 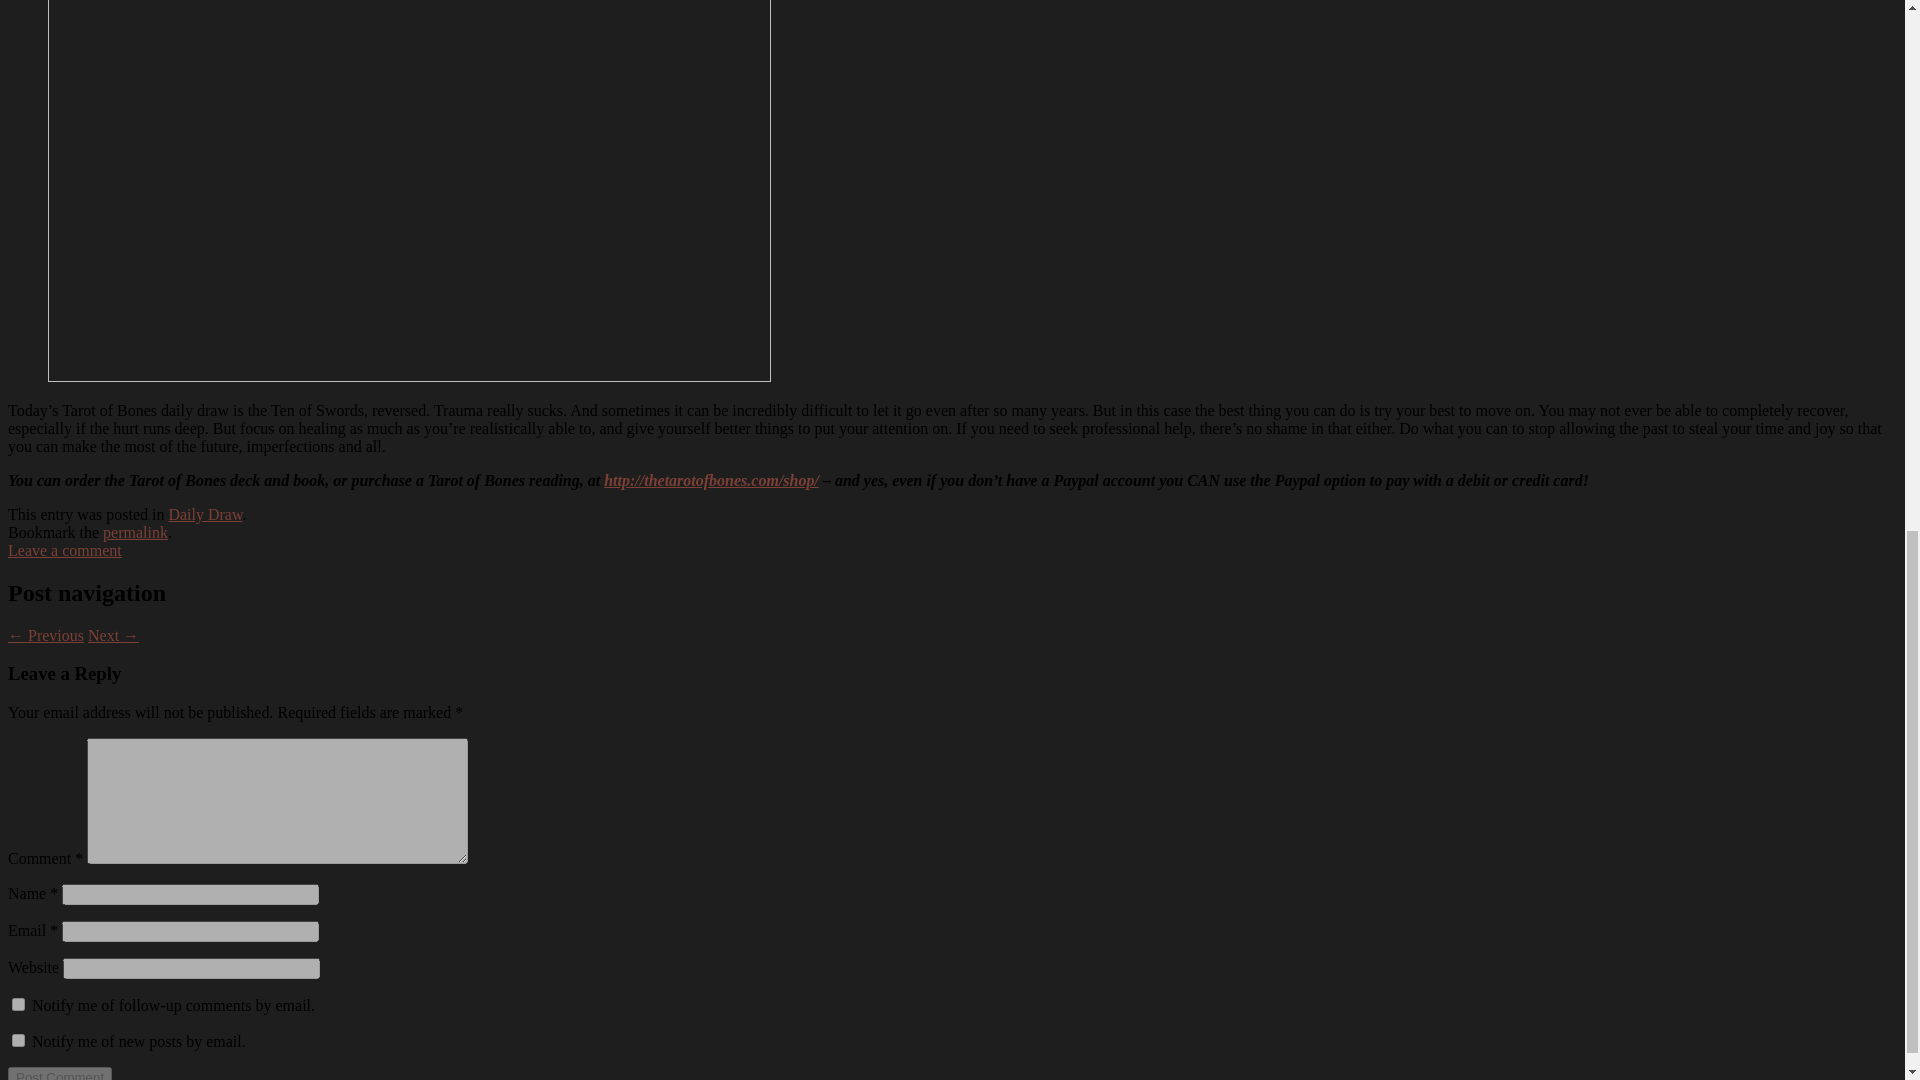 I want to click on subscribe, so click(x=18, y=1004).